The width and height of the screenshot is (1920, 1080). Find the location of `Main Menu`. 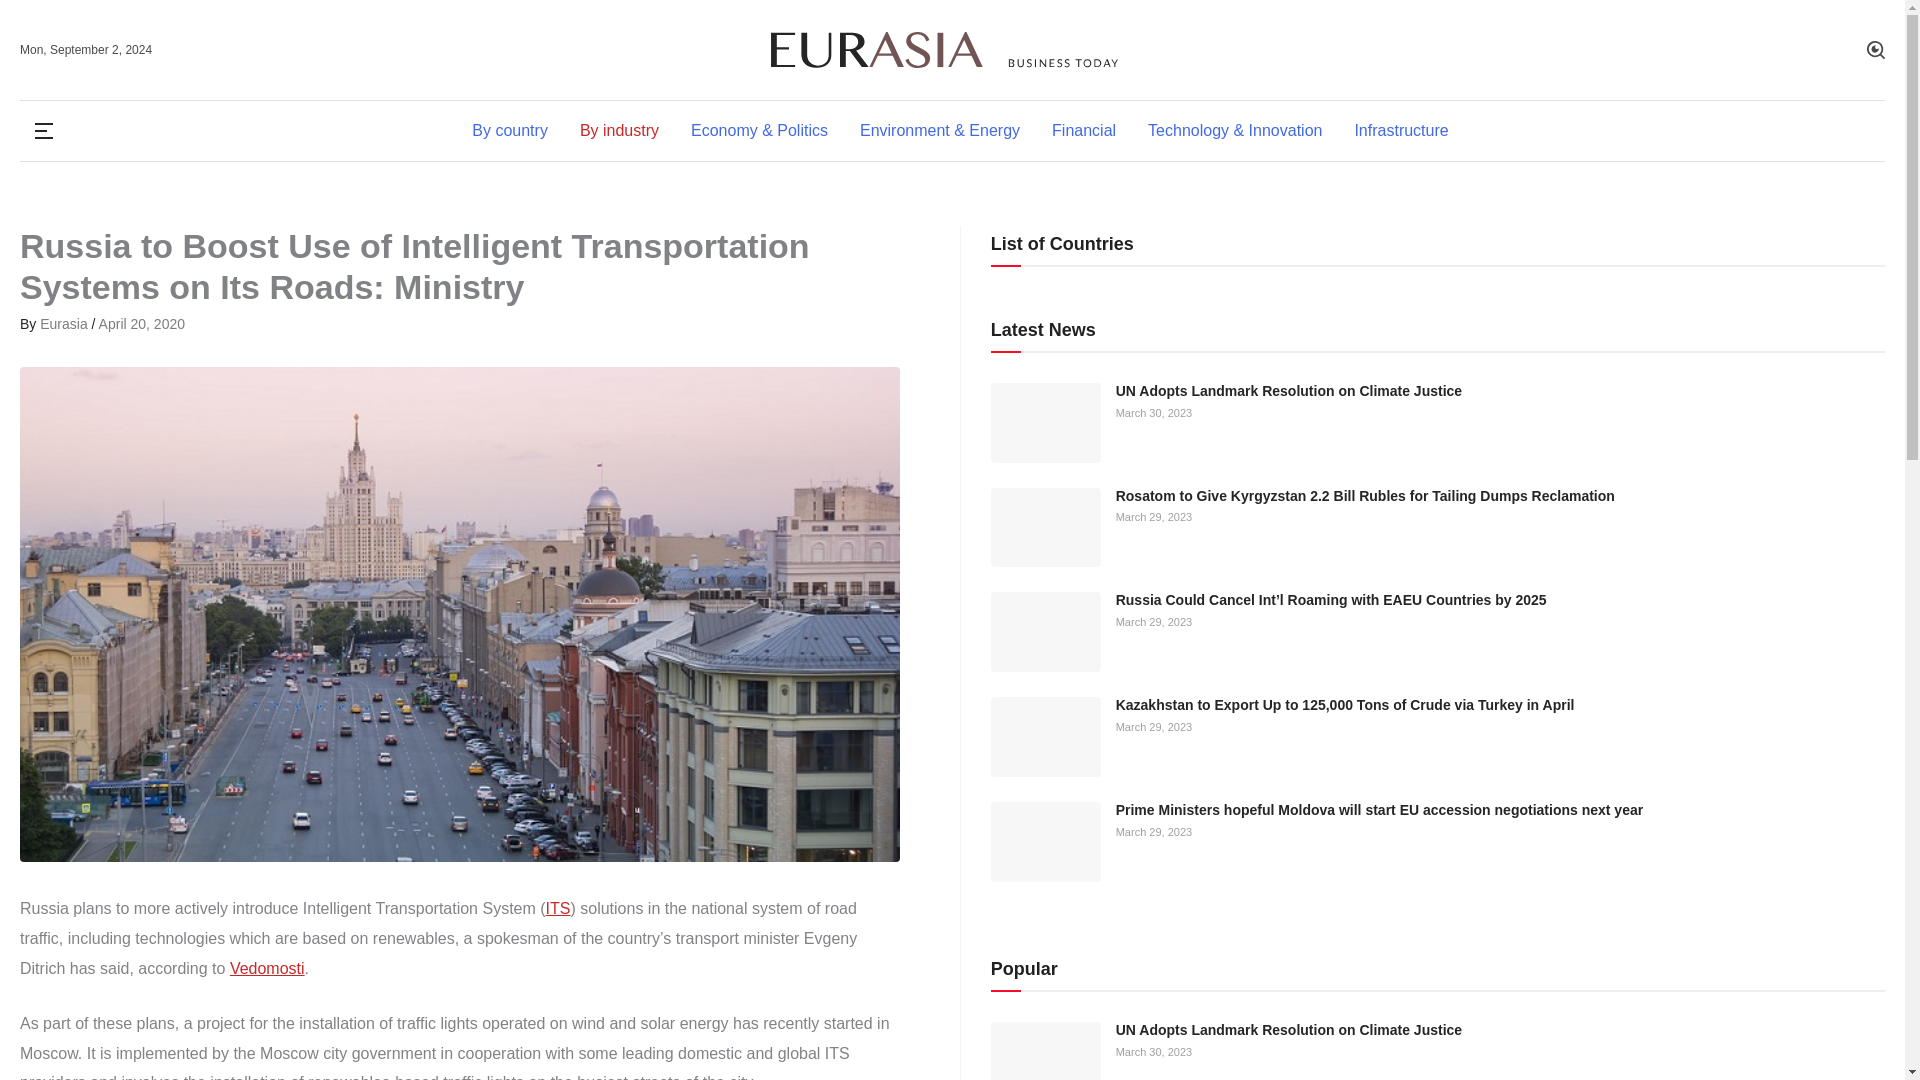

Main Menu is located at coordinates (43, 130).